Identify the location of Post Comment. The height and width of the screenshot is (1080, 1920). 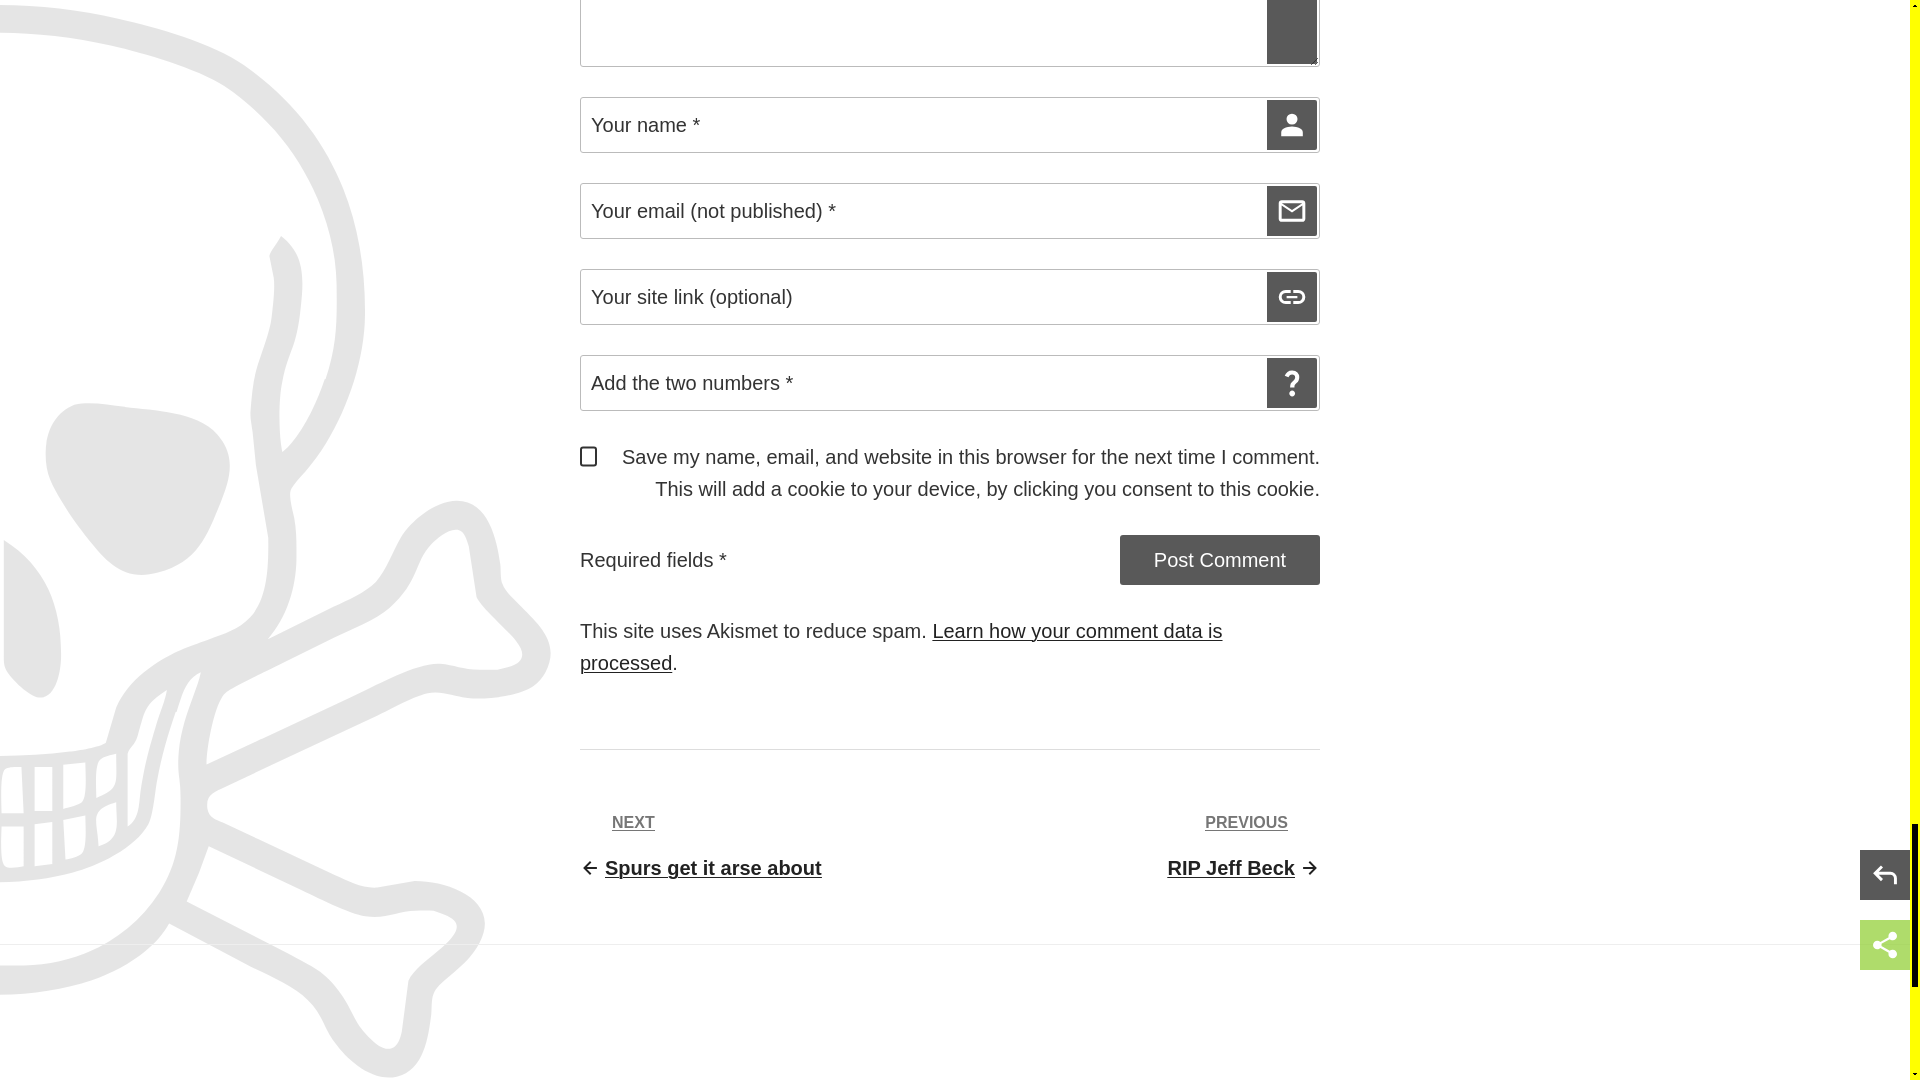
(1220, 560).